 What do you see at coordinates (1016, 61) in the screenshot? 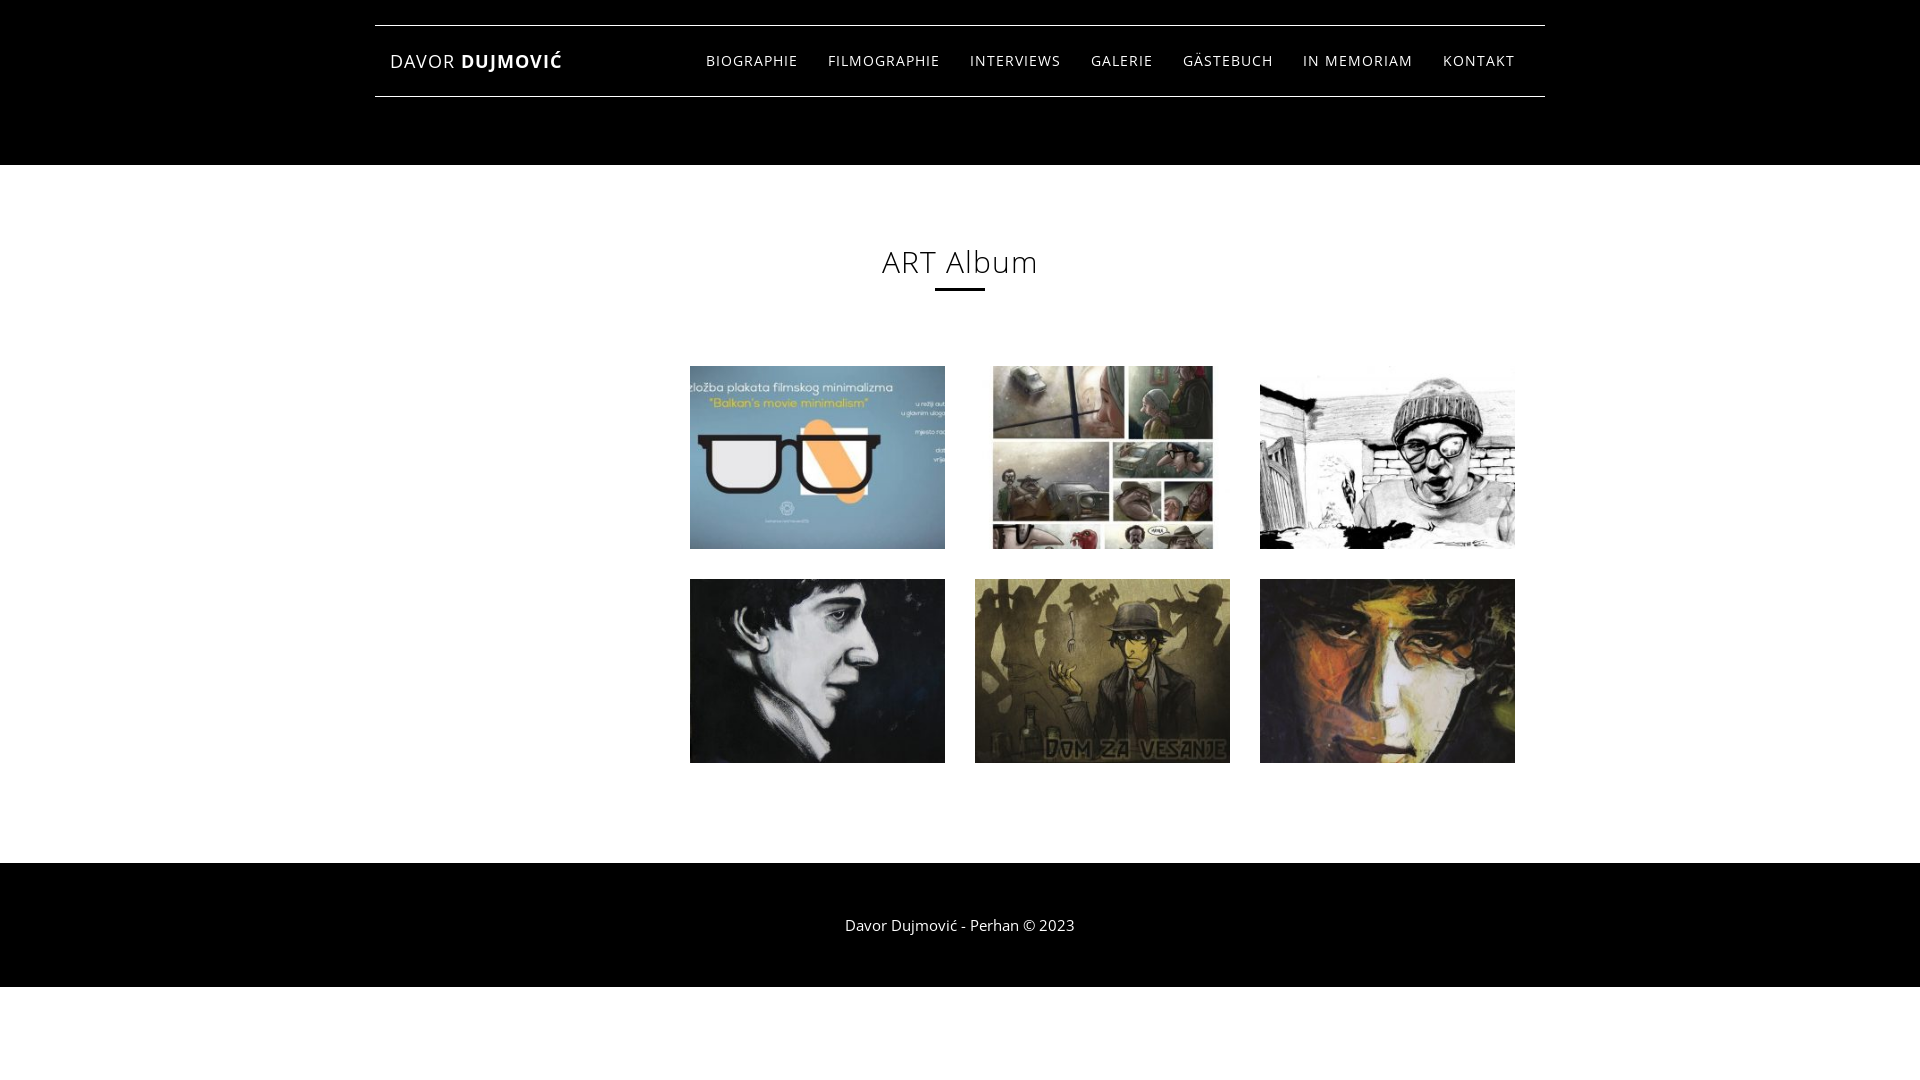
I see `INTERVIEWS` at bounding box center [1016, 61].